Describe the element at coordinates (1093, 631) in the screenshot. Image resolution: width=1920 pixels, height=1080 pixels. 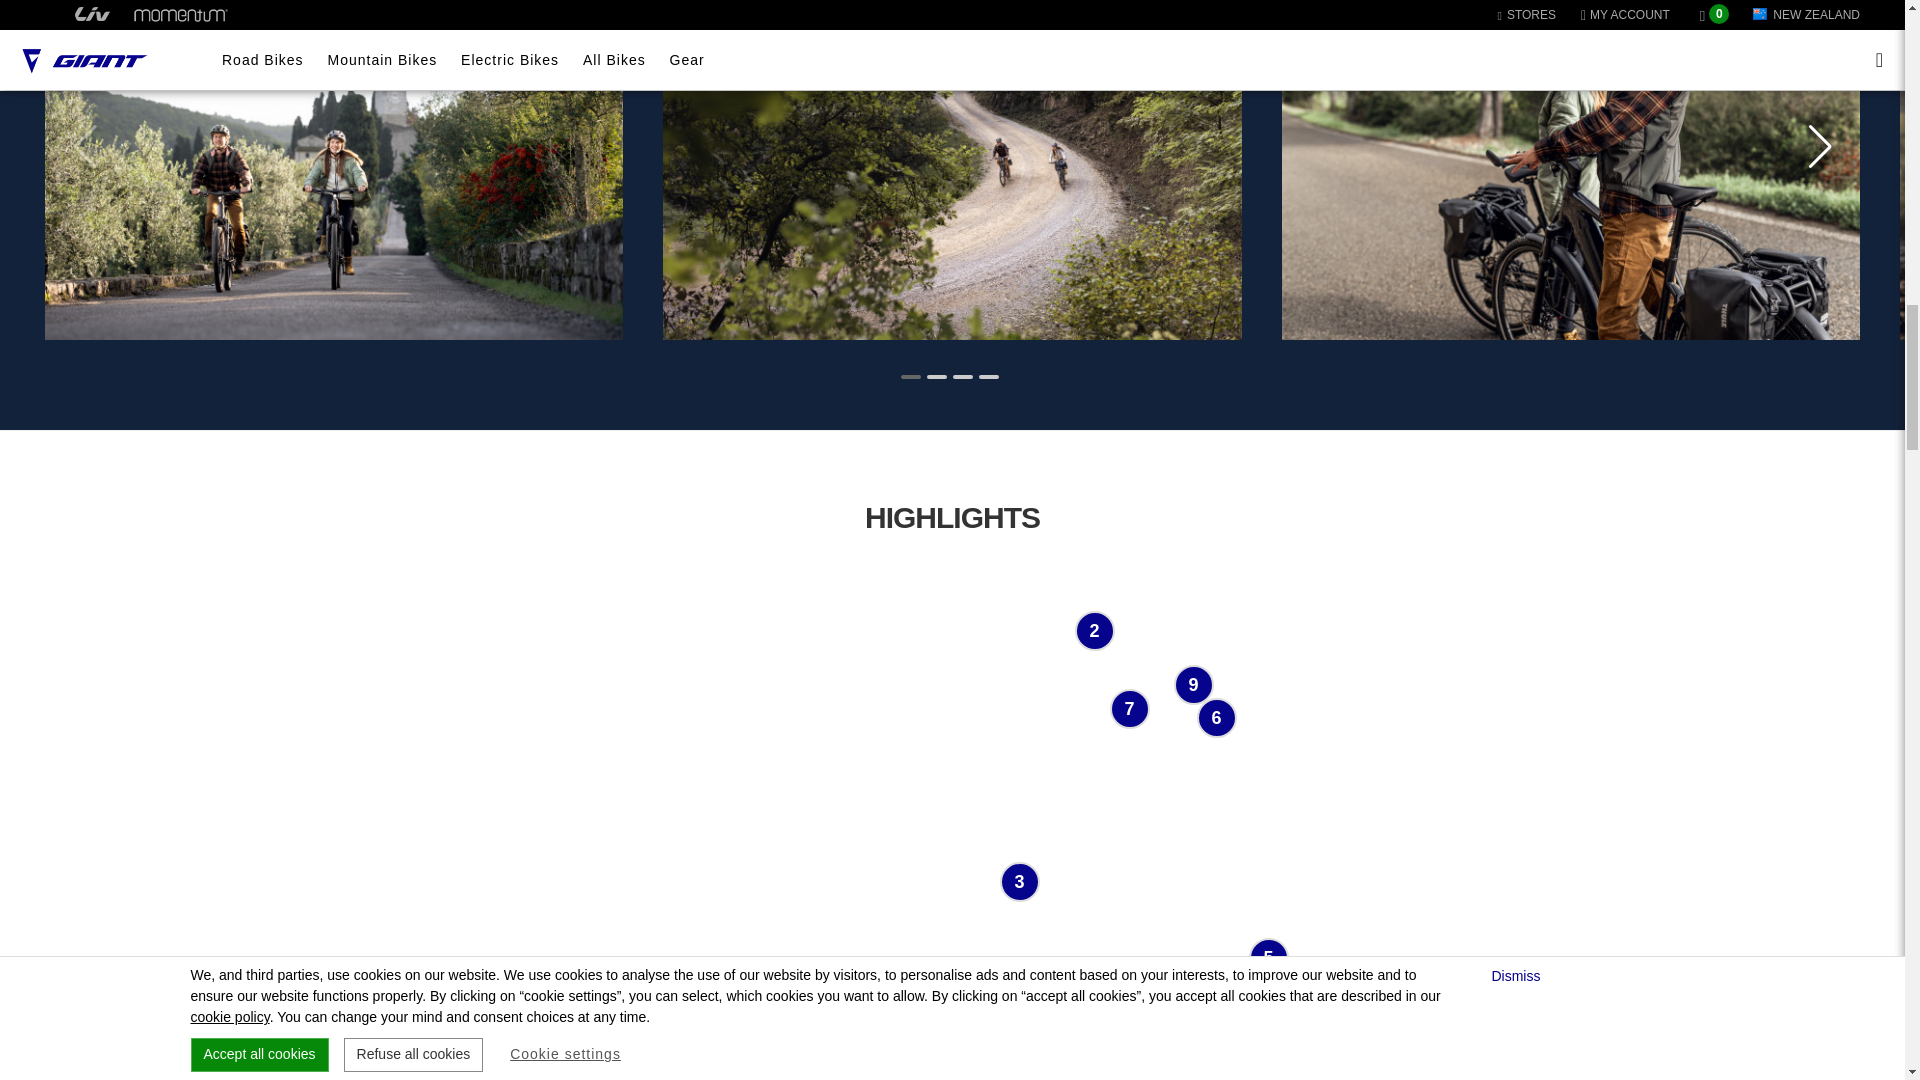
I see `RideControl Dash` at that location.